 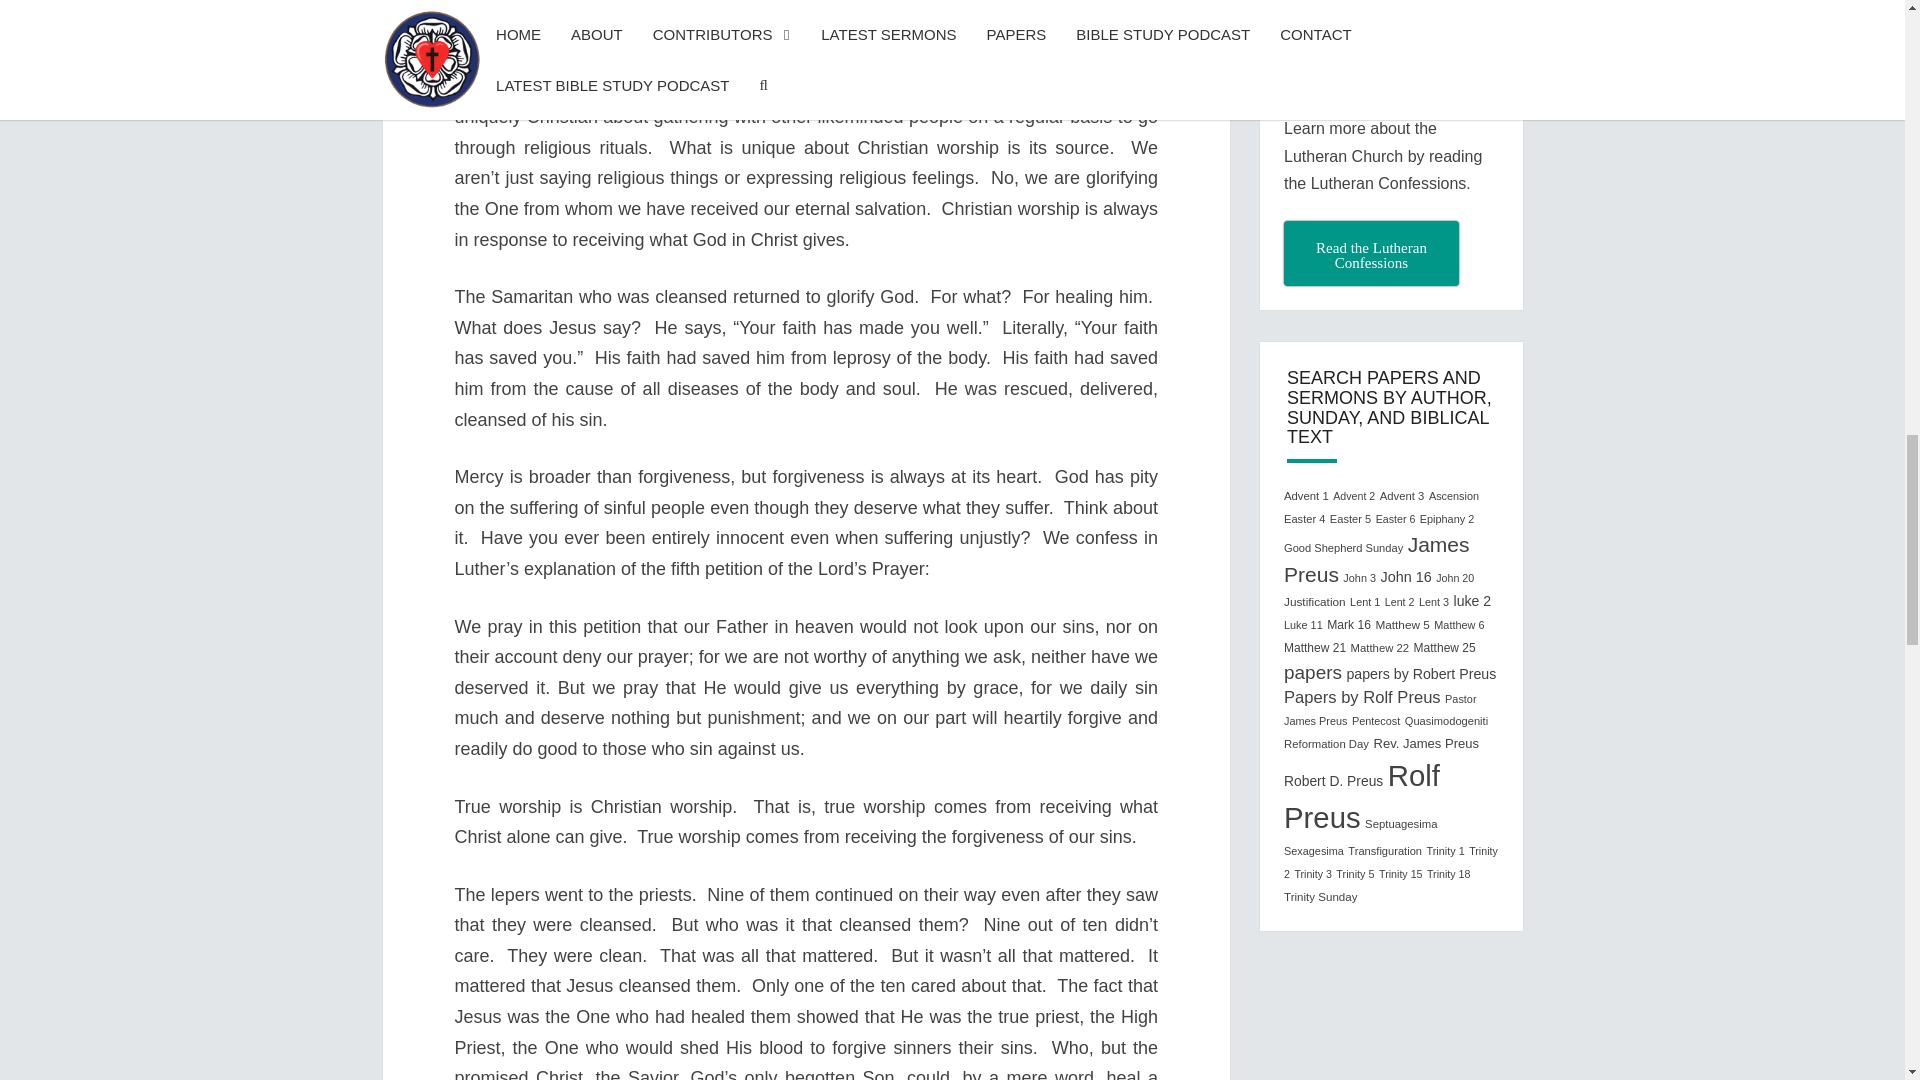 What do you see at coordinates (1306, 496) in the screenshot?
I see `Advent 1` at bounding box center [1306, 496].